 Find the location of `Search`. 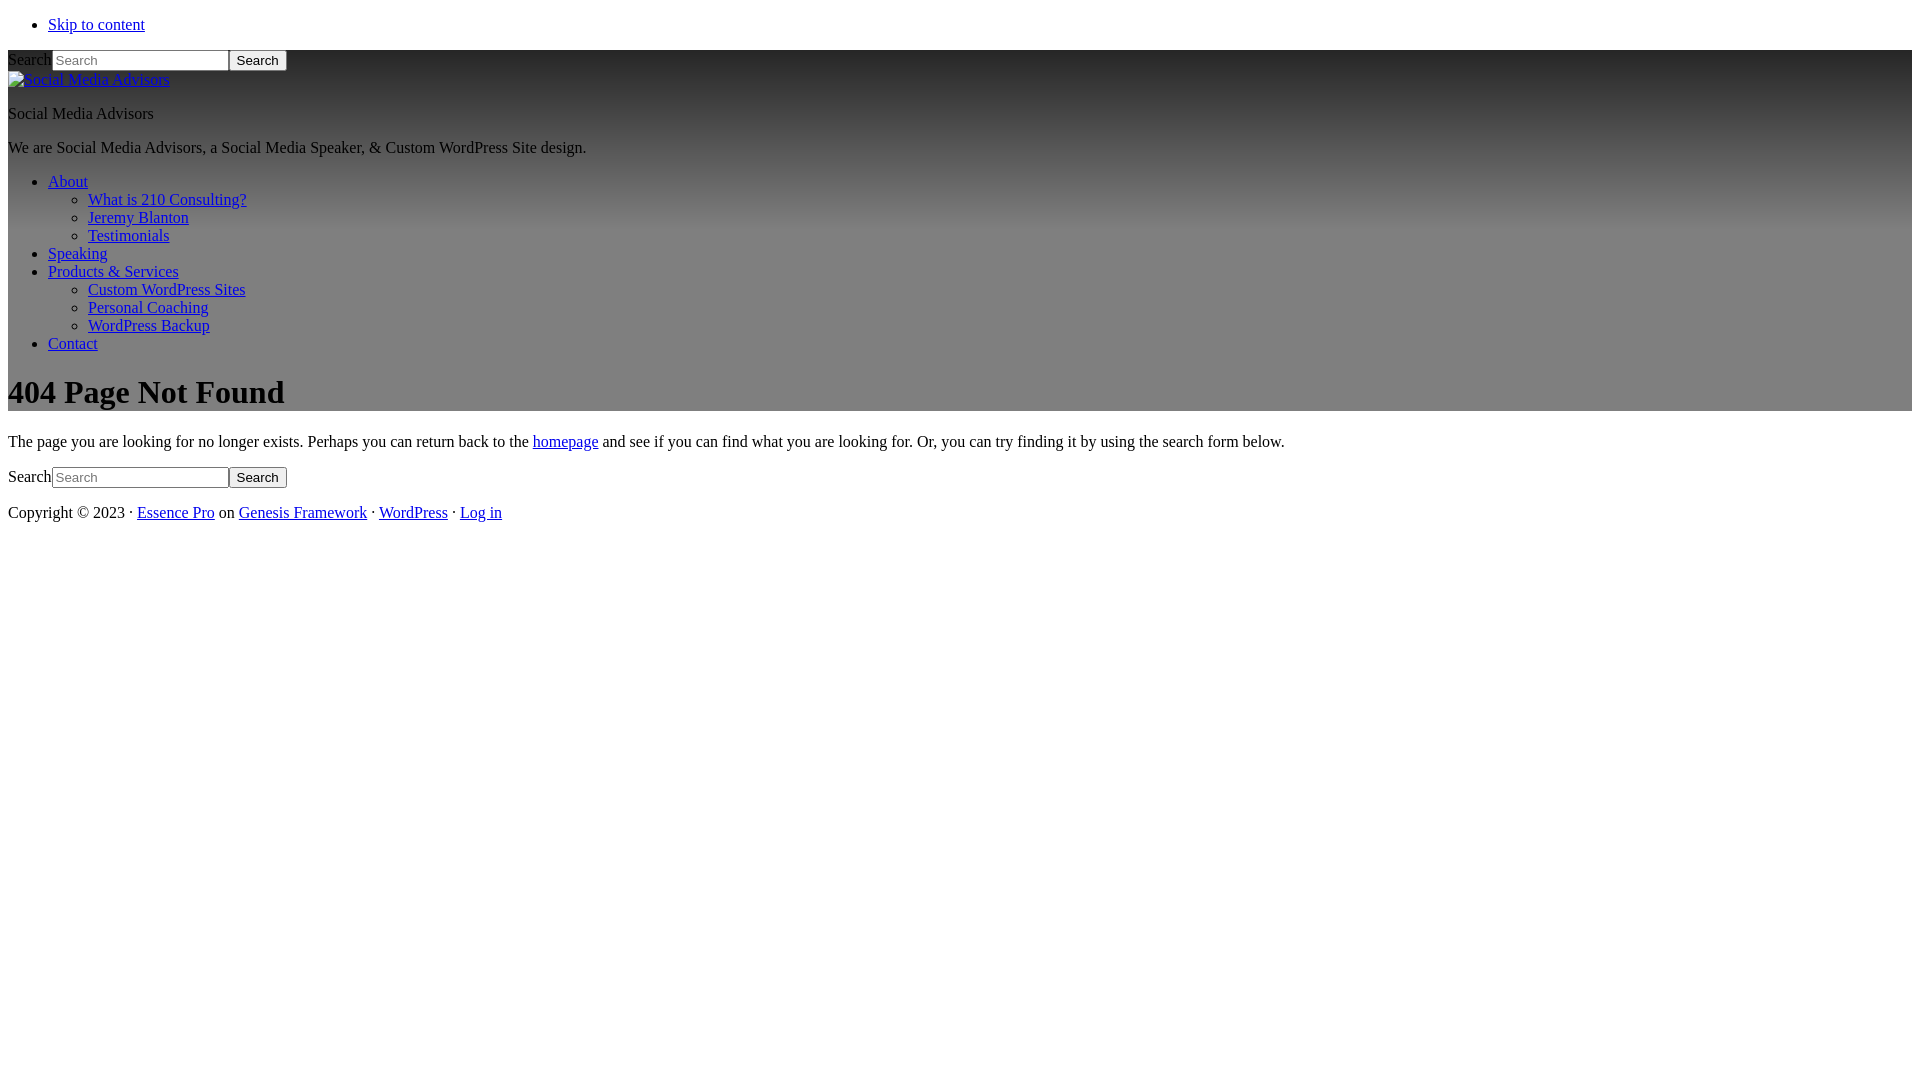

Search is located at coordinates (258, 60).